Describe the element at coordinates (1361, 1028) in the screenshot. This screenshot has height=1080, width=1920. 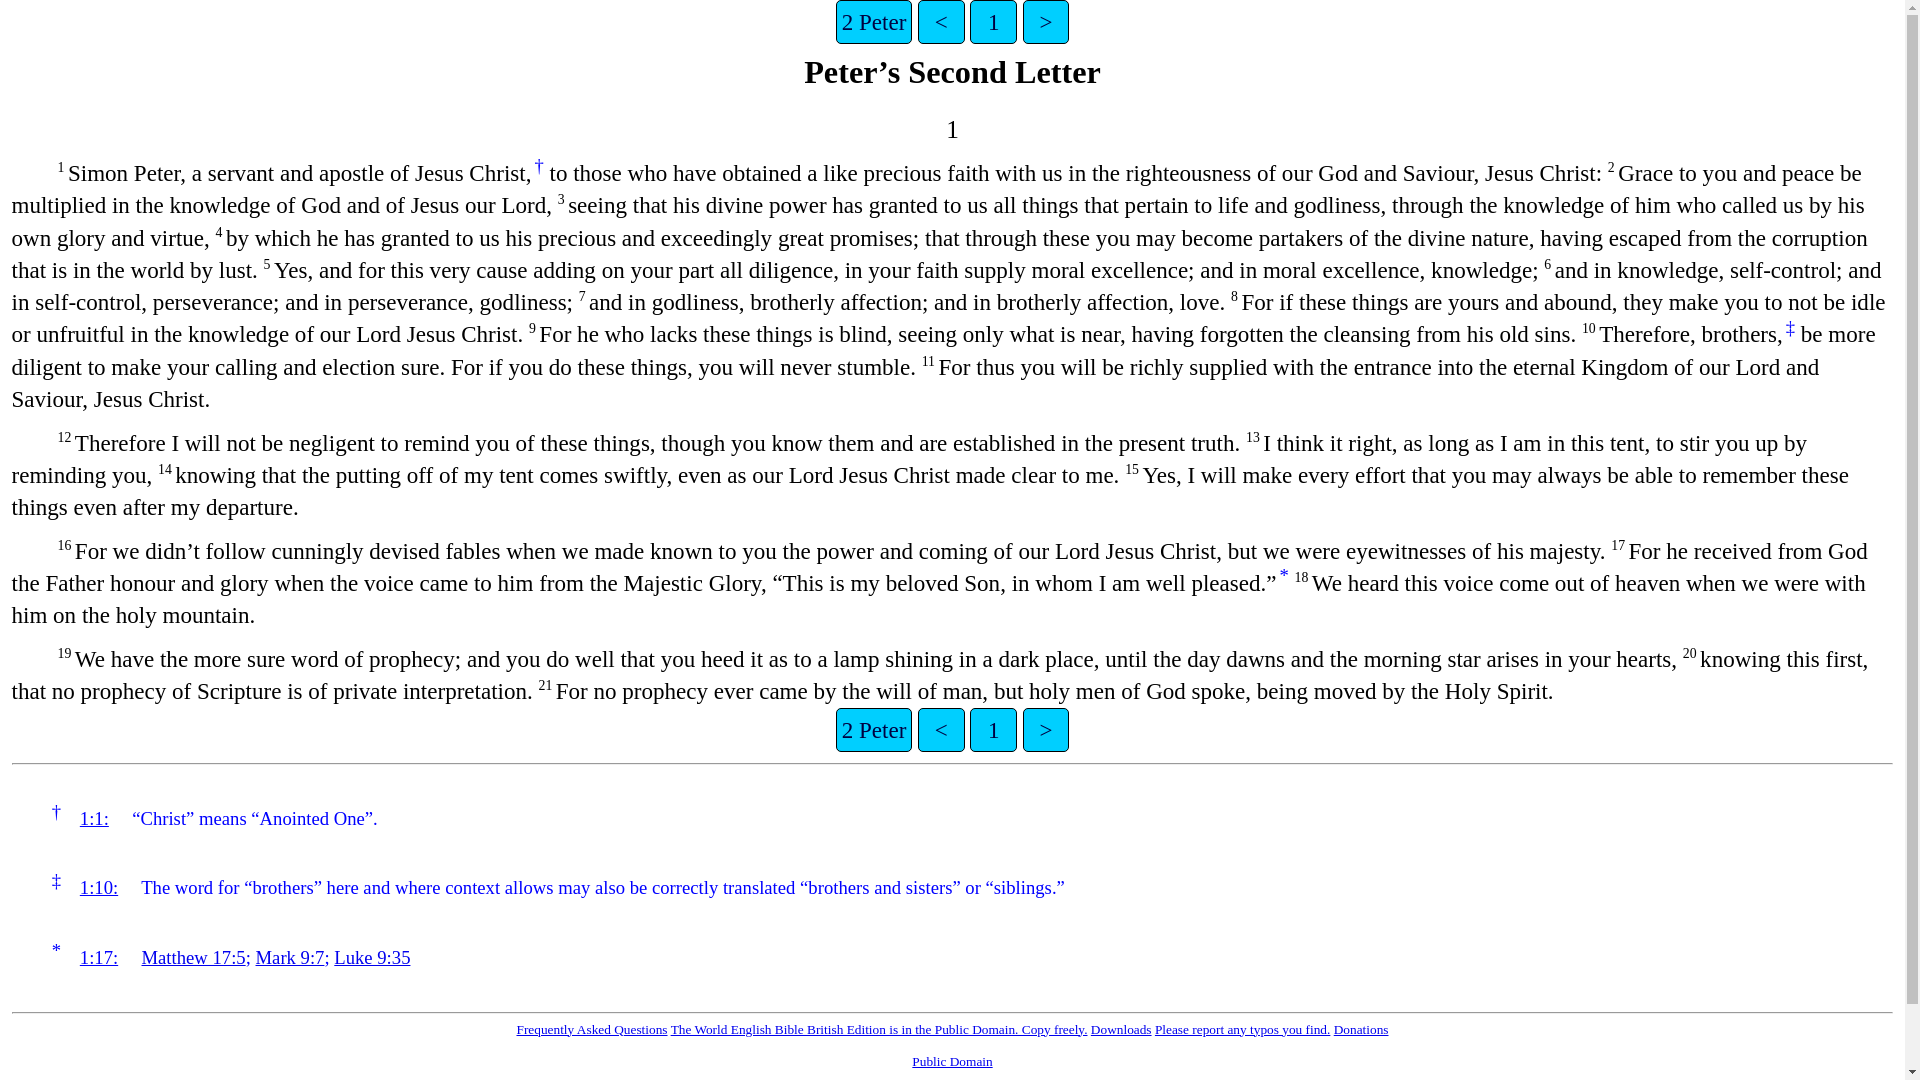
I see `Donations` at that location.